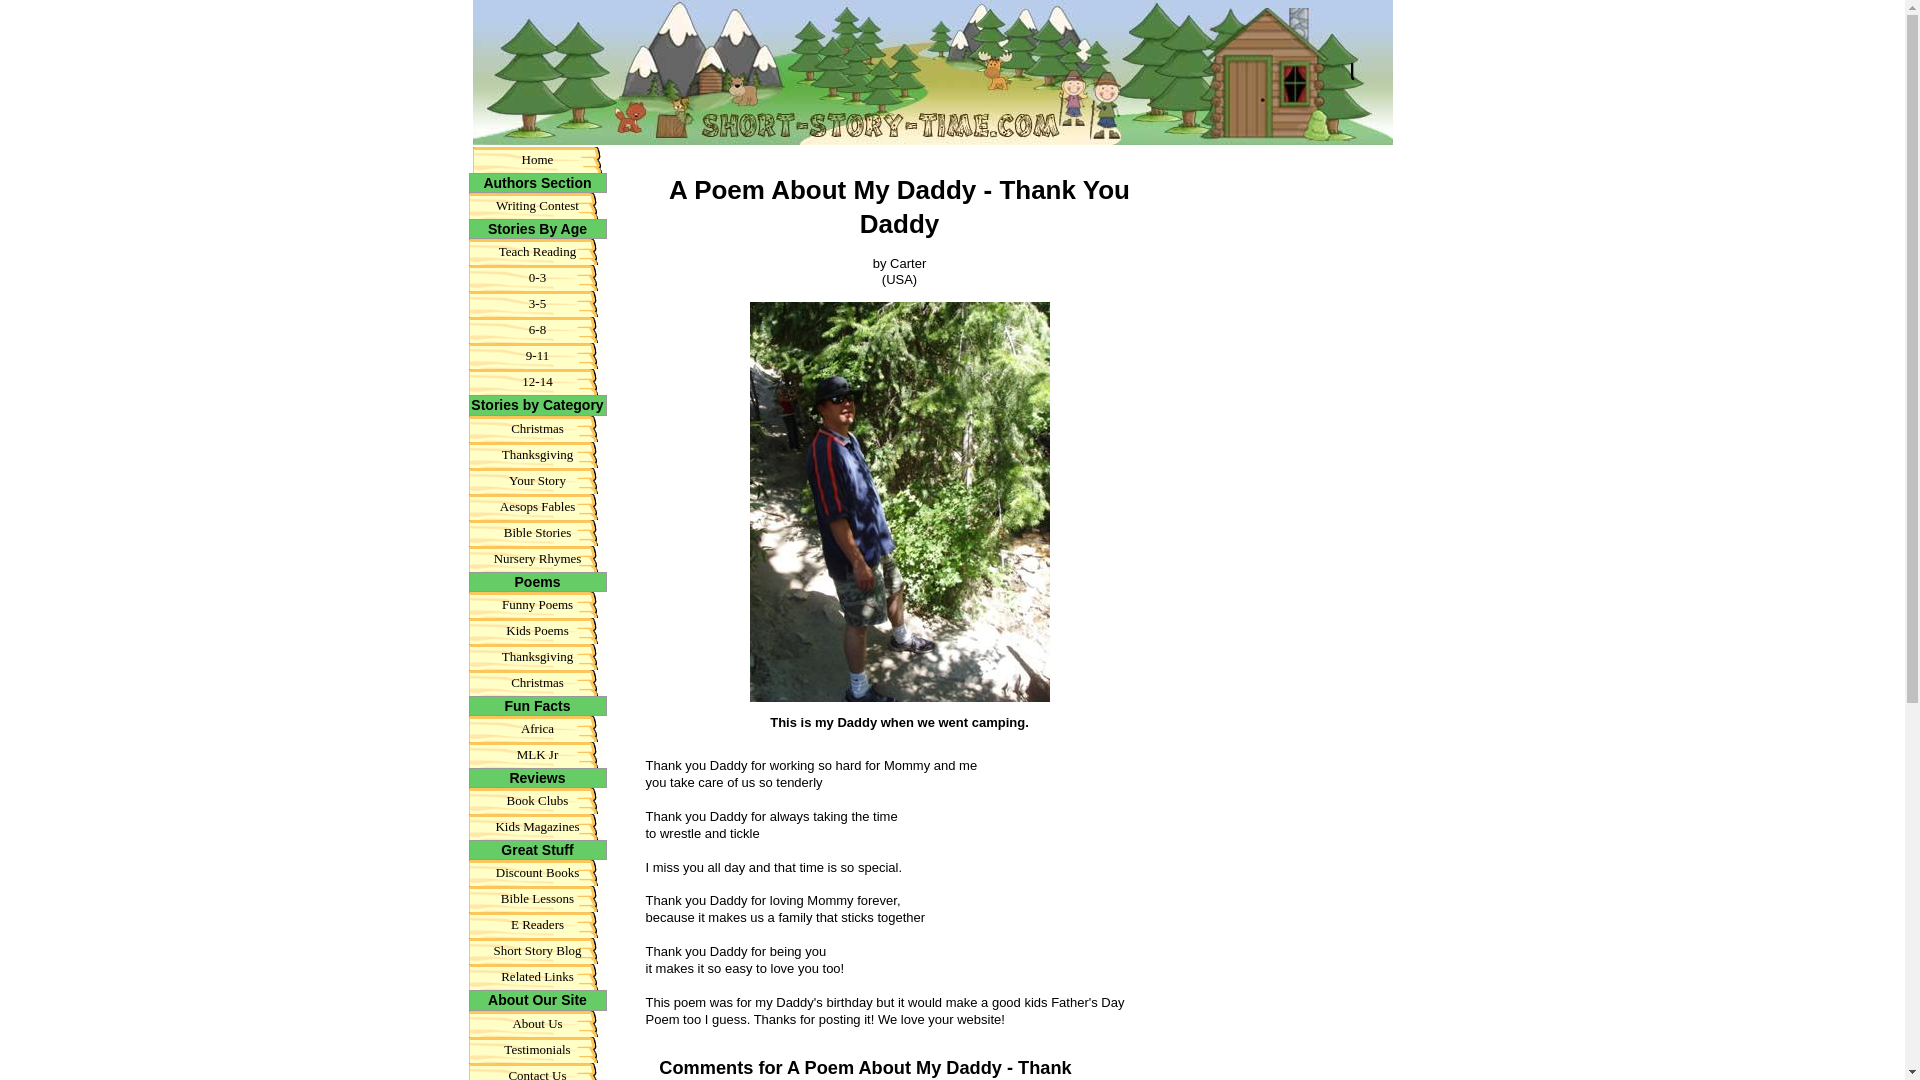  I want to click on Your Story, so click(537, 480).